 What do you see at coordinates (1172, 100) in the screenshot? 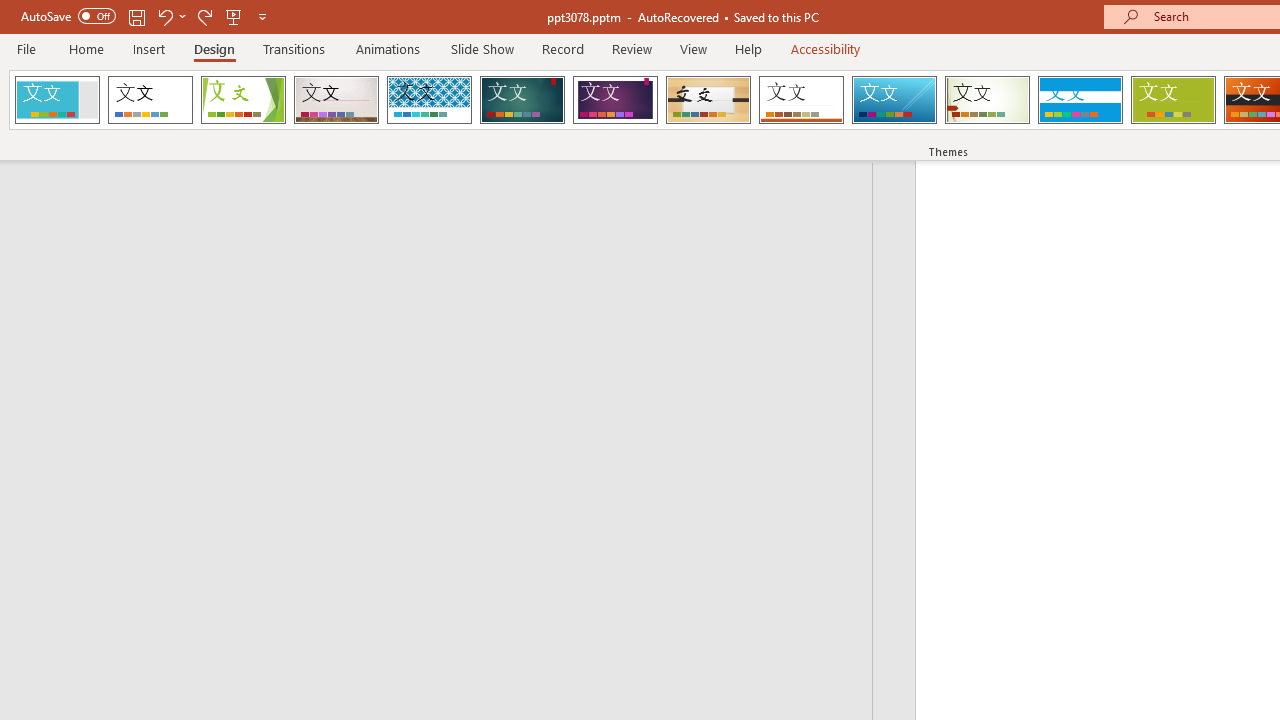
I see `Basis` at bounding box center [1172, 100].